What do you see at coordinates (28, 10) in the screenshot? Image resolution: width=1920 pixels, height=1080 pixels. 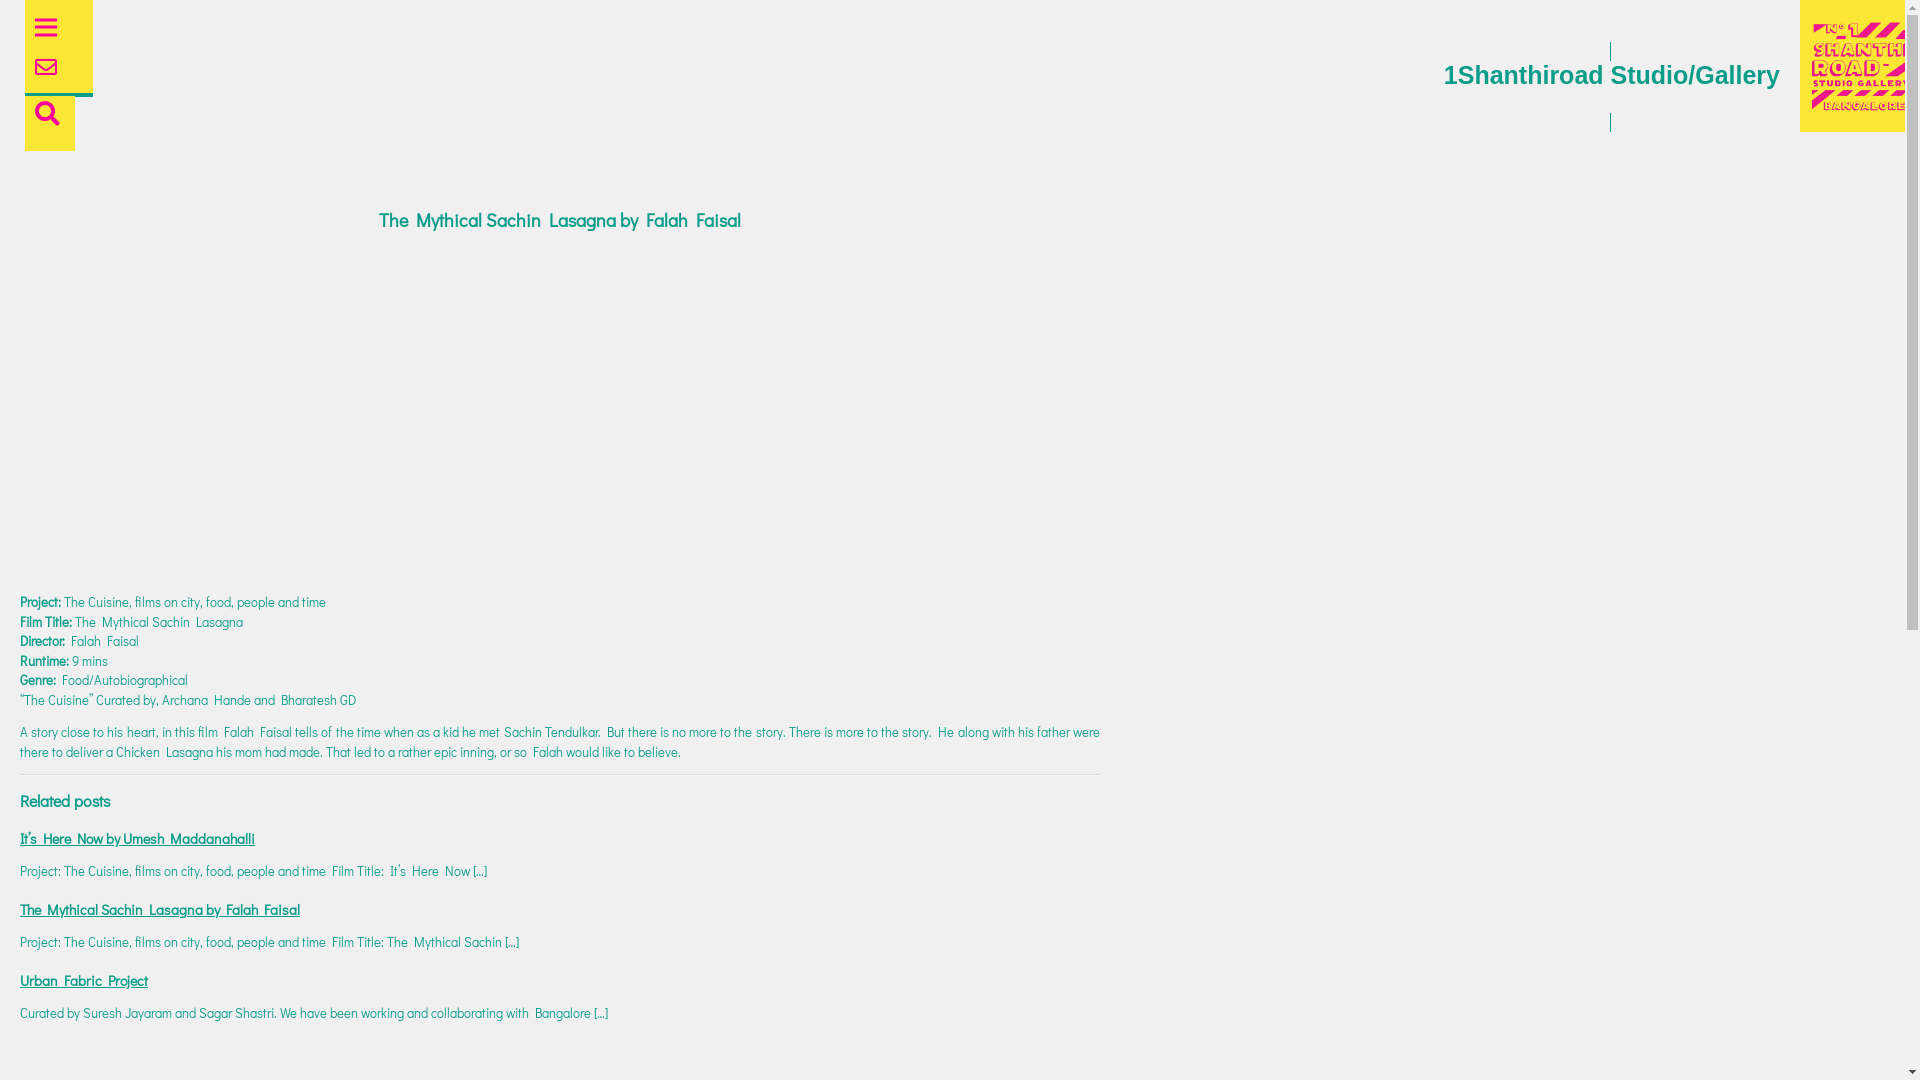 I see `Search` at bounding box center [28, 10].